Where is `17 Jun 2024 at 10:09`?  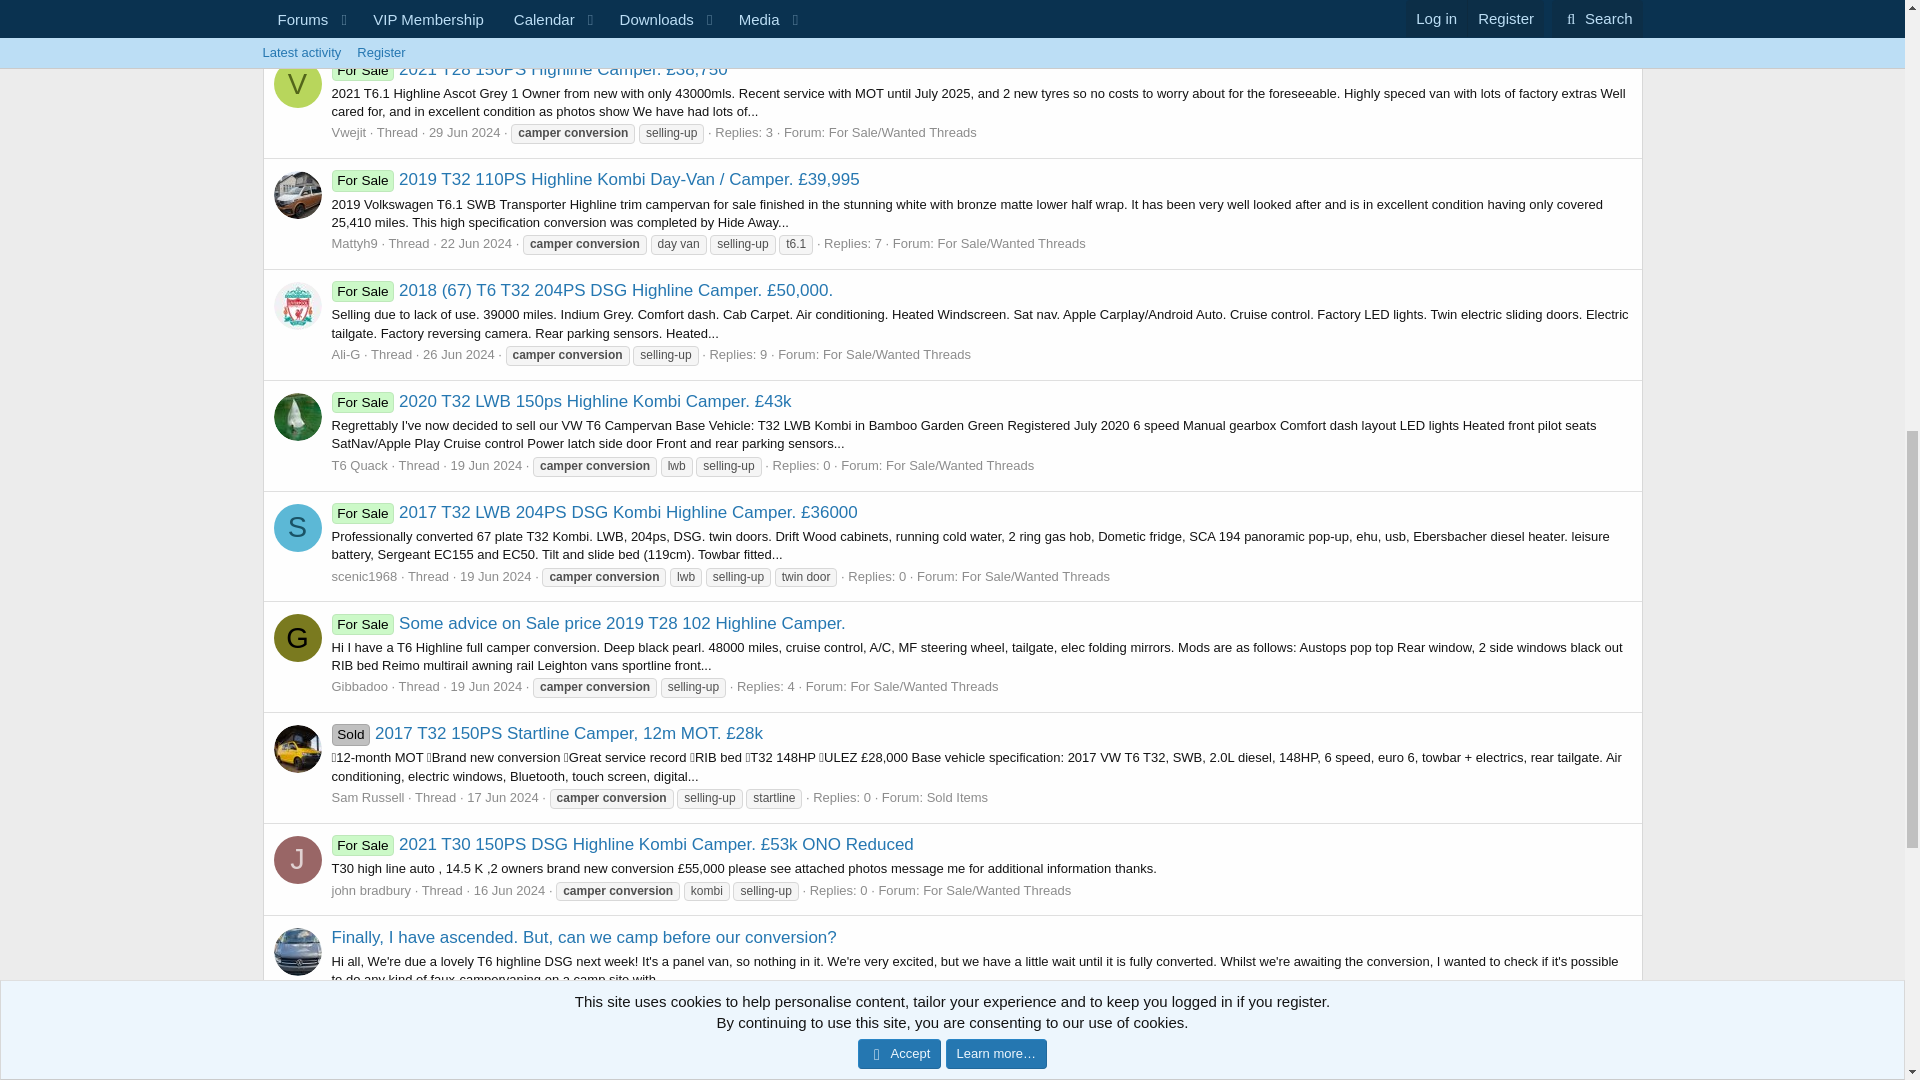 17 Jun 2024 at 10:09 is located at coordinates (502, 796).